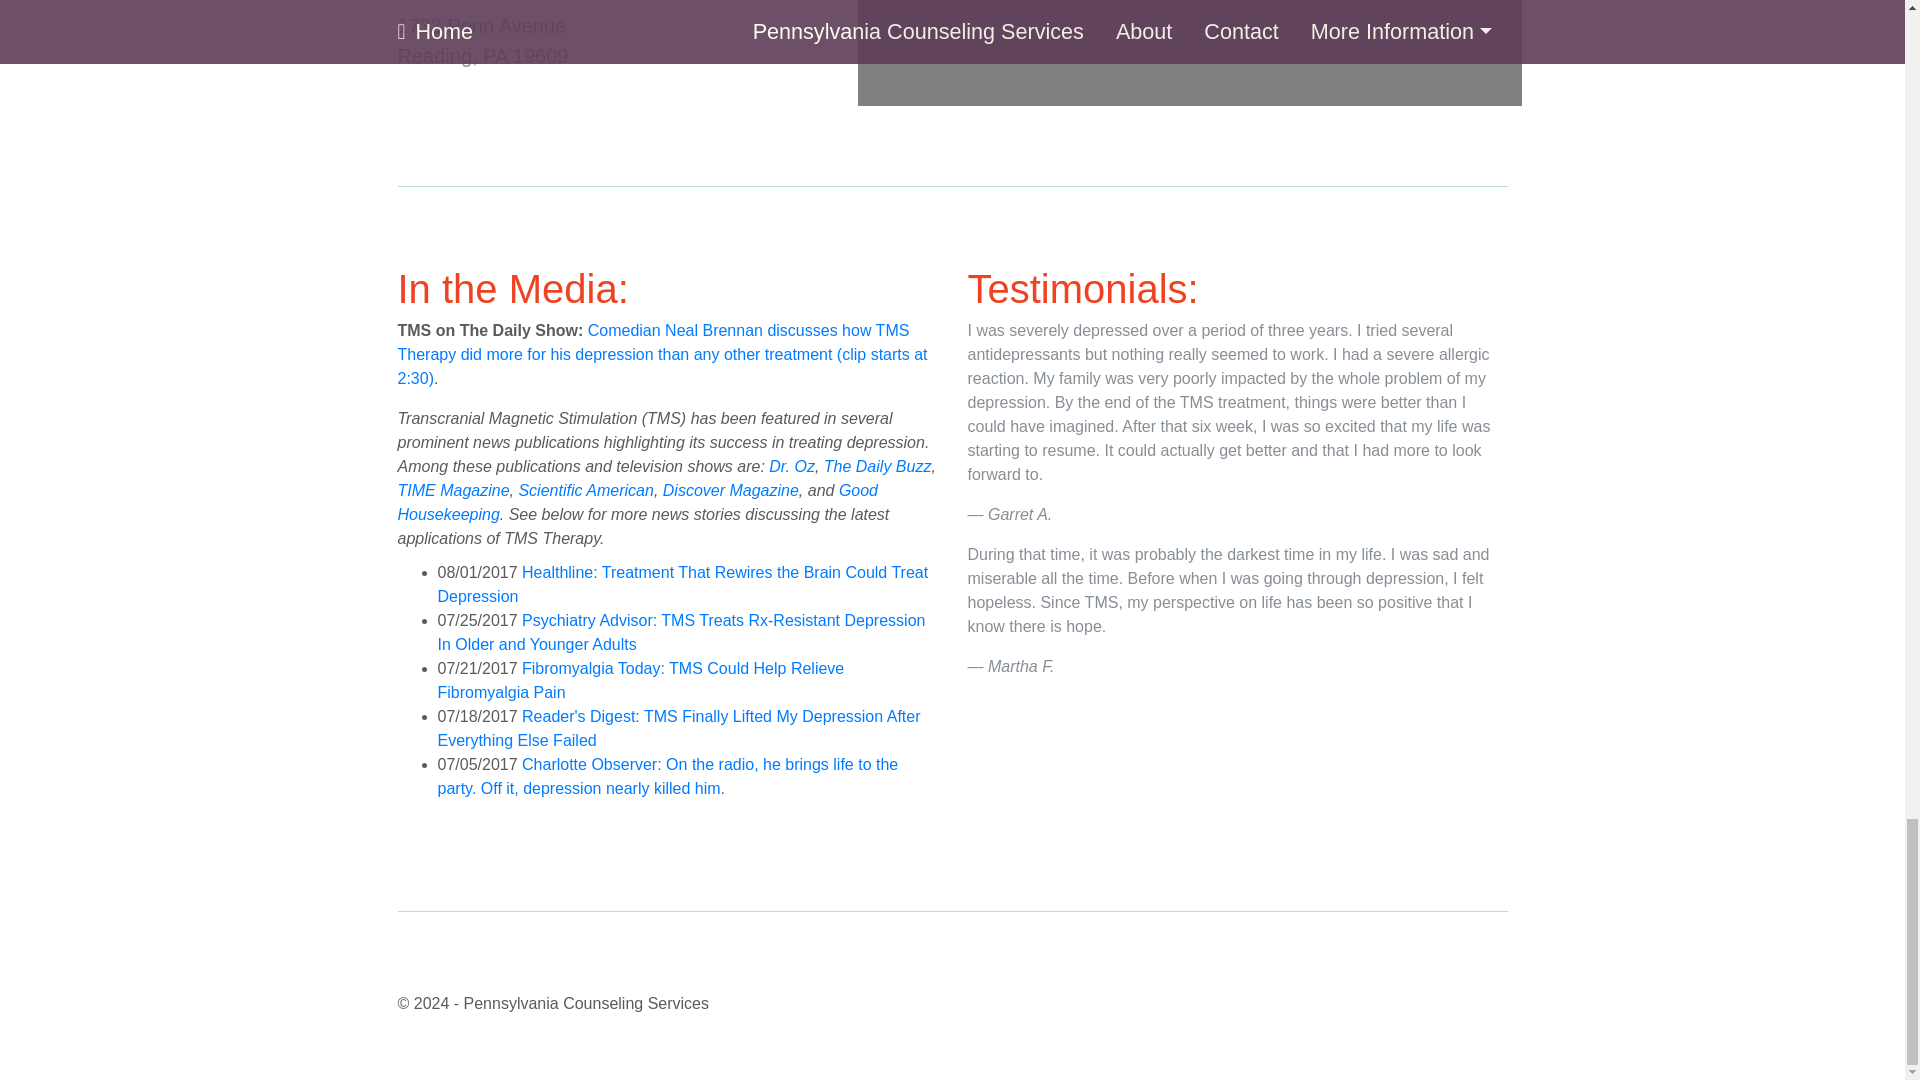 The width and height of the screenshot is (1920, 1080). Describe the element at coordinates (482, 40) in the screenshot. I see `Fibromyalgia Today: TMS Could Help Relieve Fibromyalgia Pain` at that location.